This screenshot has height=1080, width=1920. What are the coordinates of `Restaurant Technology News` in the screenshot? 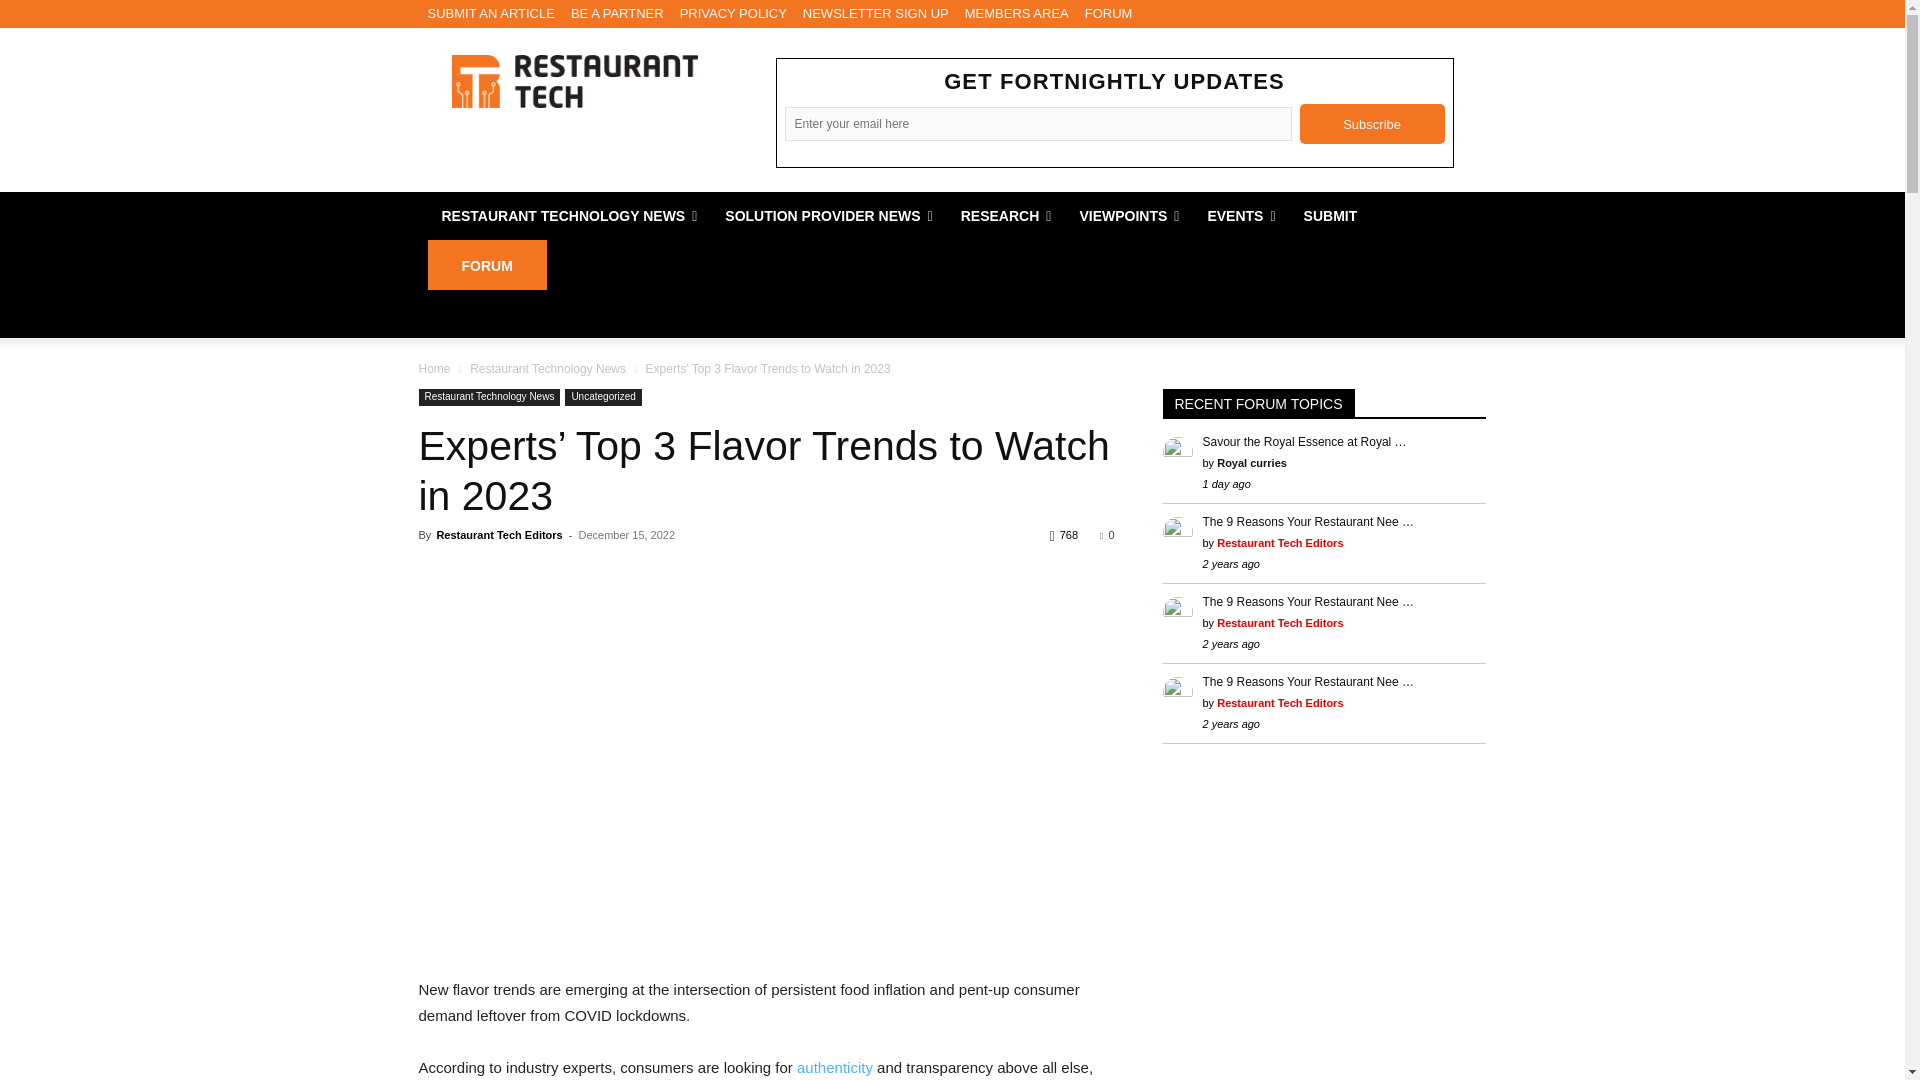 It's located at (574, 80).